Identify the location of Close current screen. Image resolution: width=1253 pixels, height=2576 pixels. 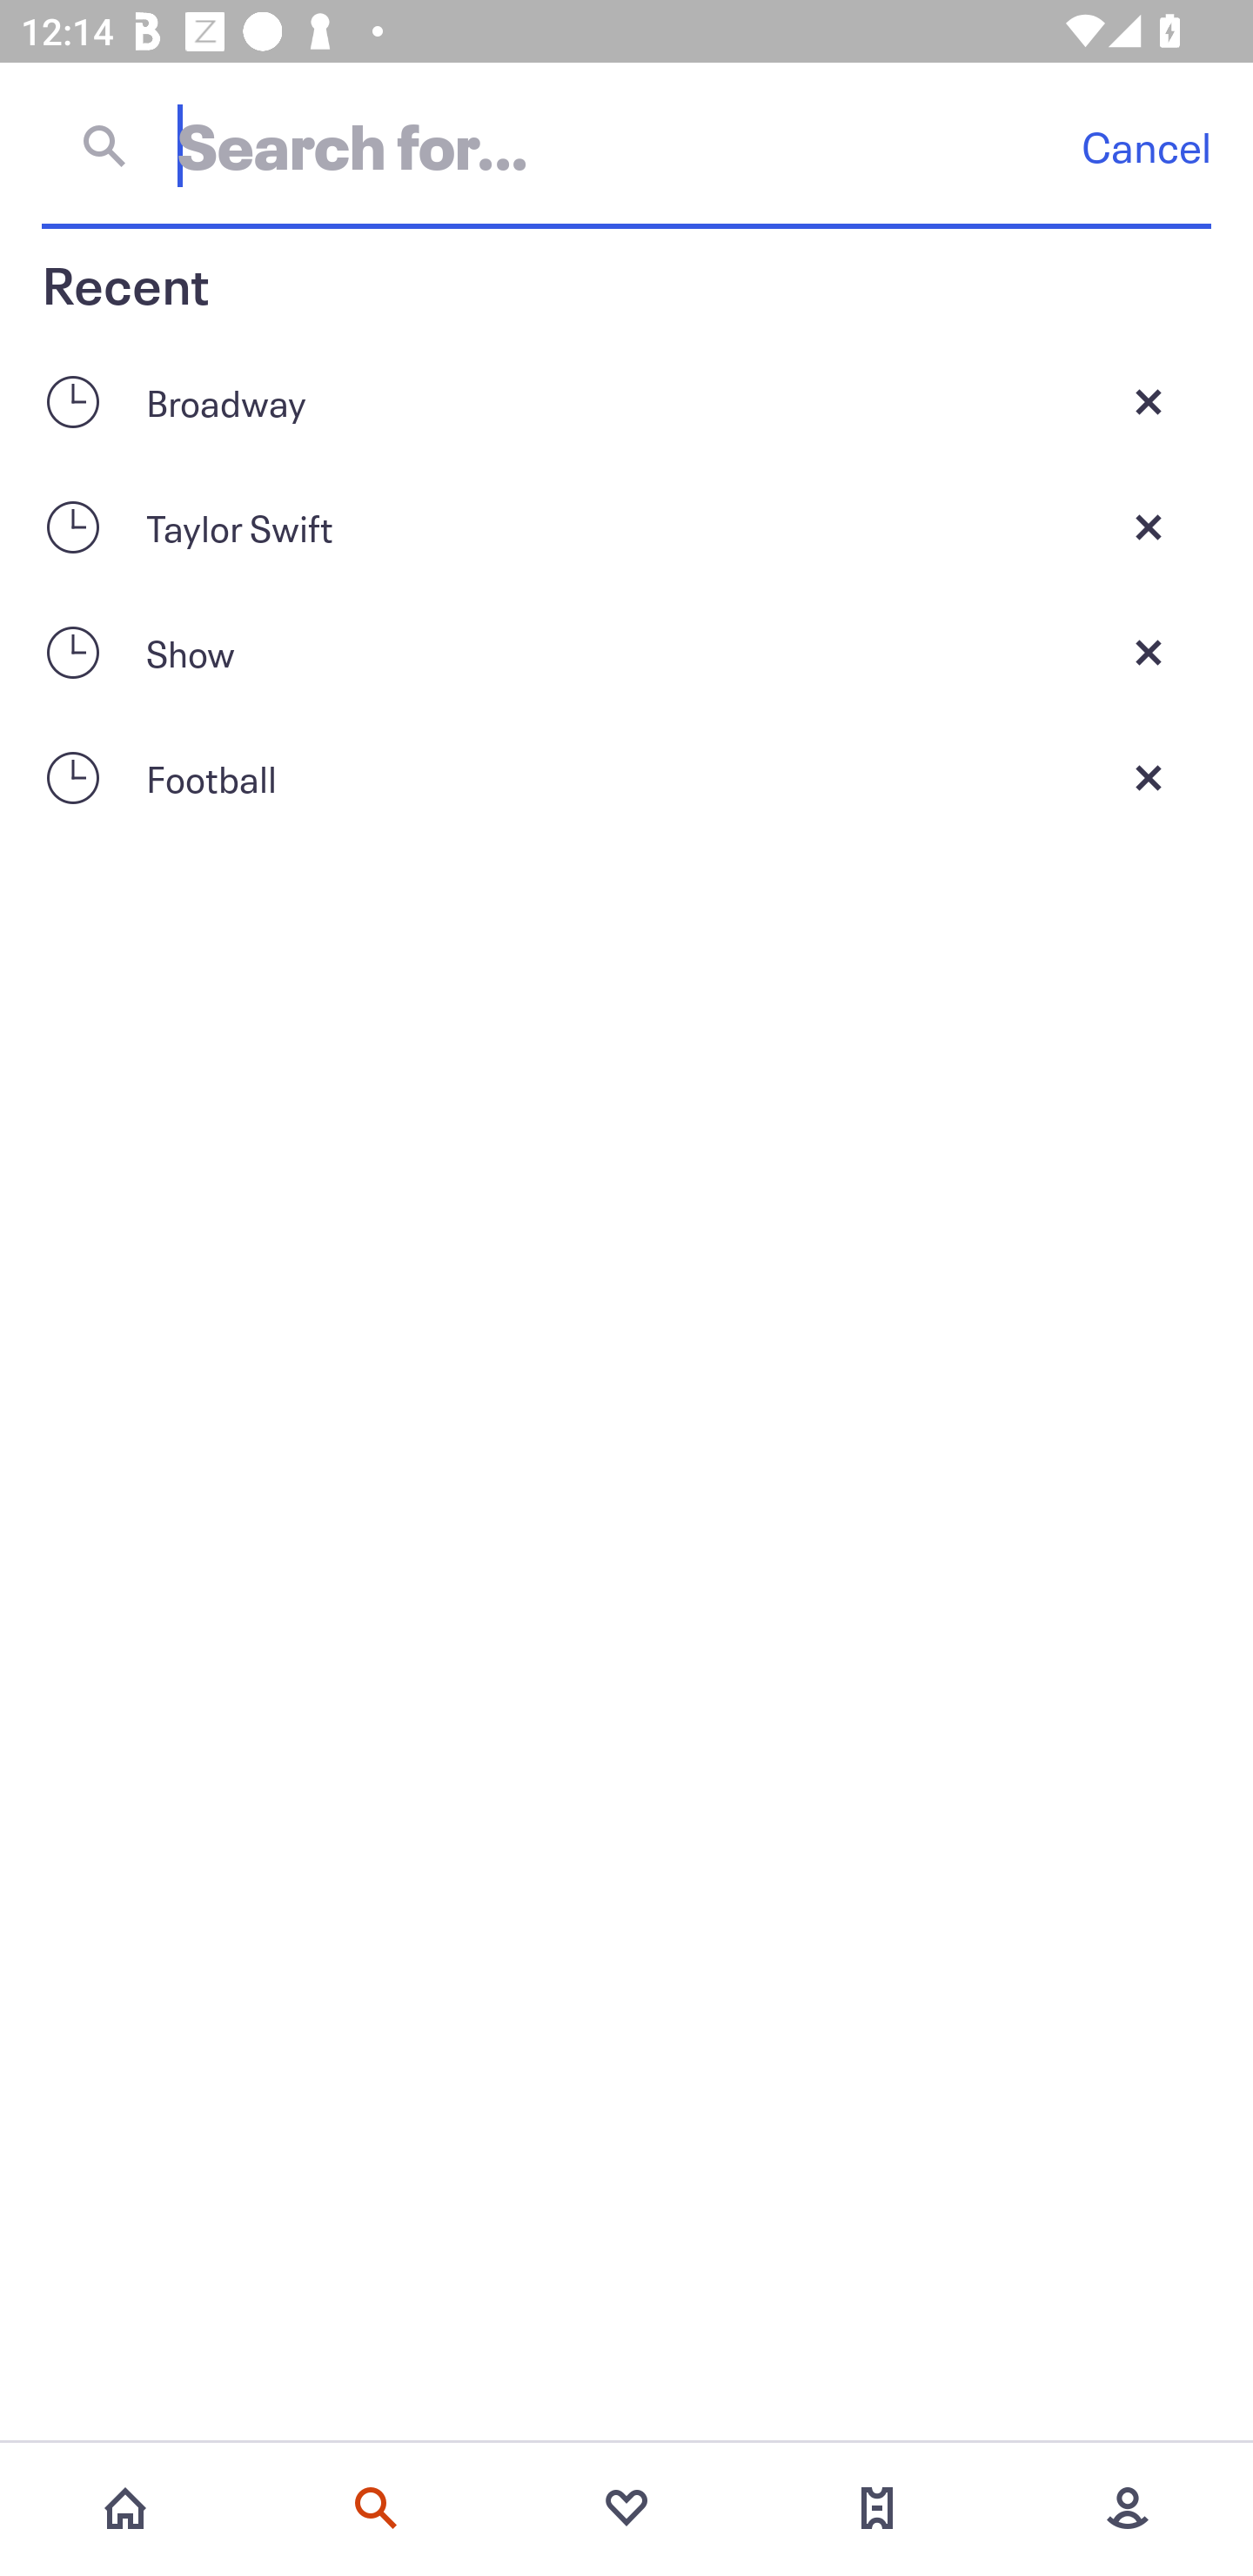
(1149, 401).